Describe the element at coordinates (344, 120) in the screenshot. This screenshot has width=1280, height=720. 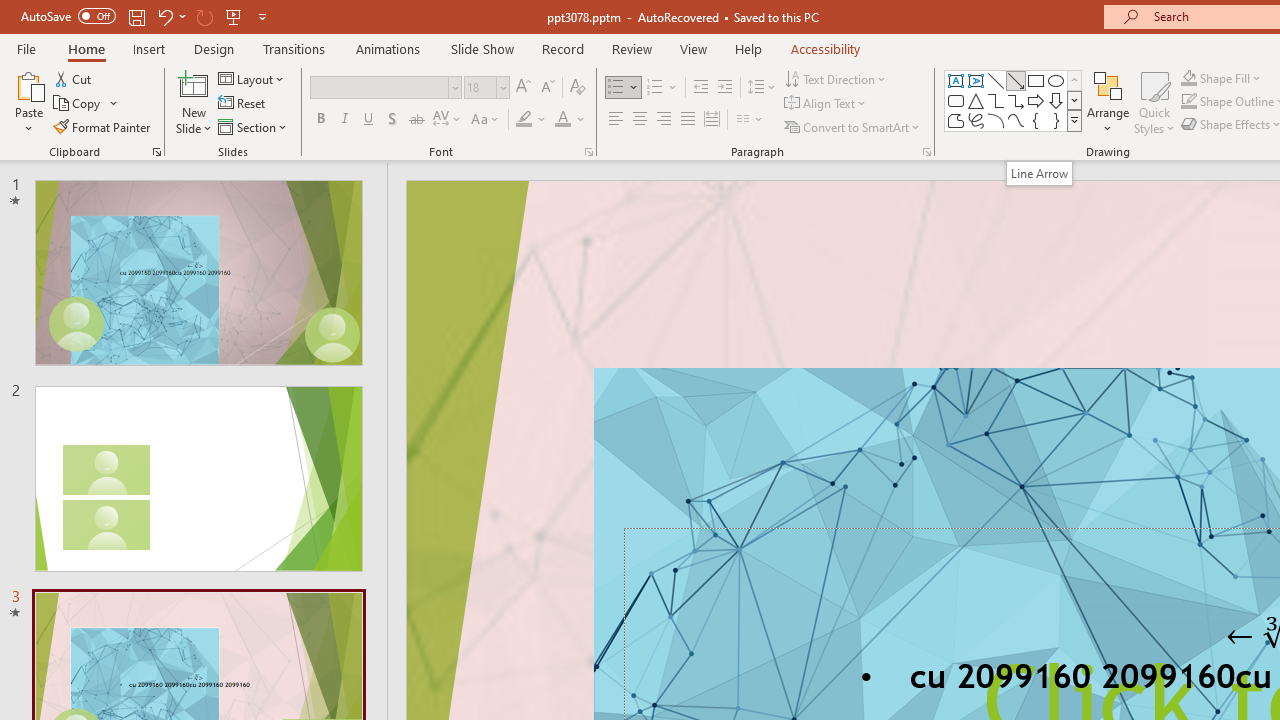
I see `Italic` at that location.